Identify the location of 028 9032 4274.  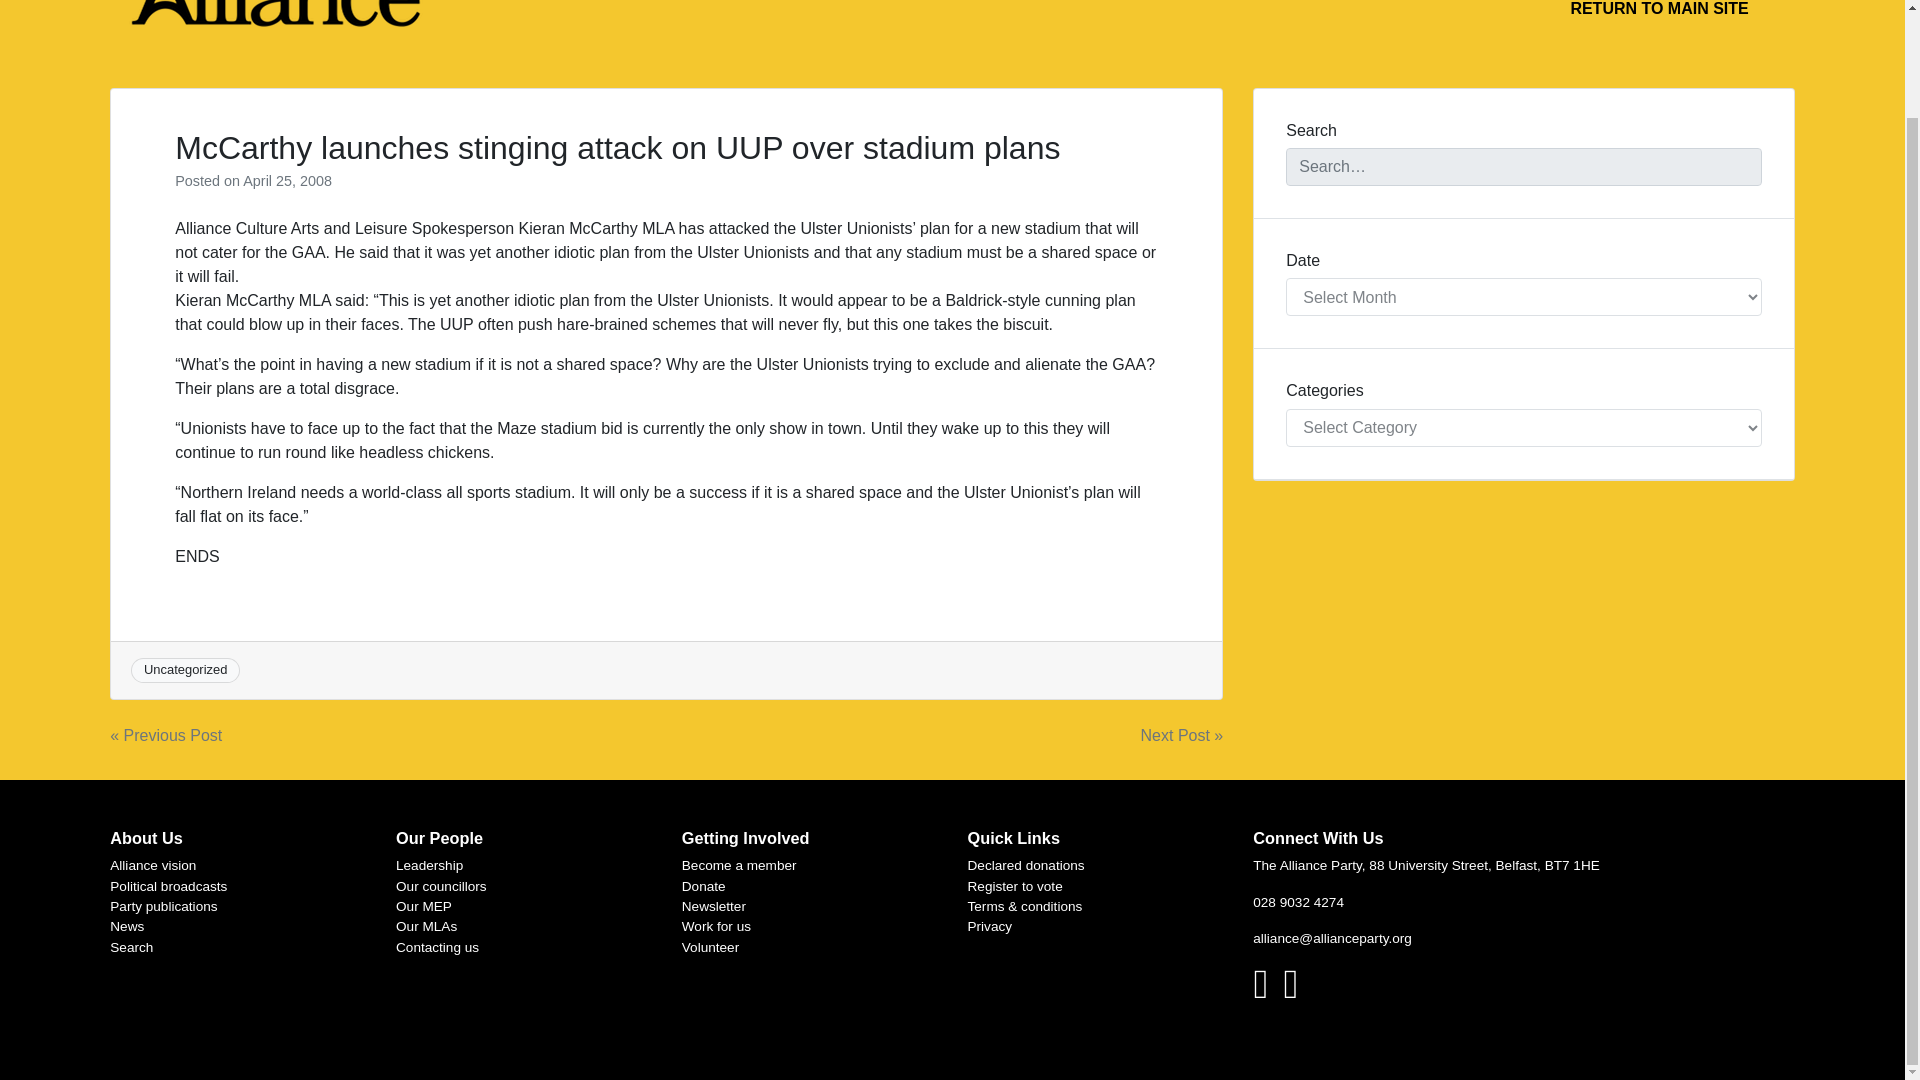
(1298, 902).